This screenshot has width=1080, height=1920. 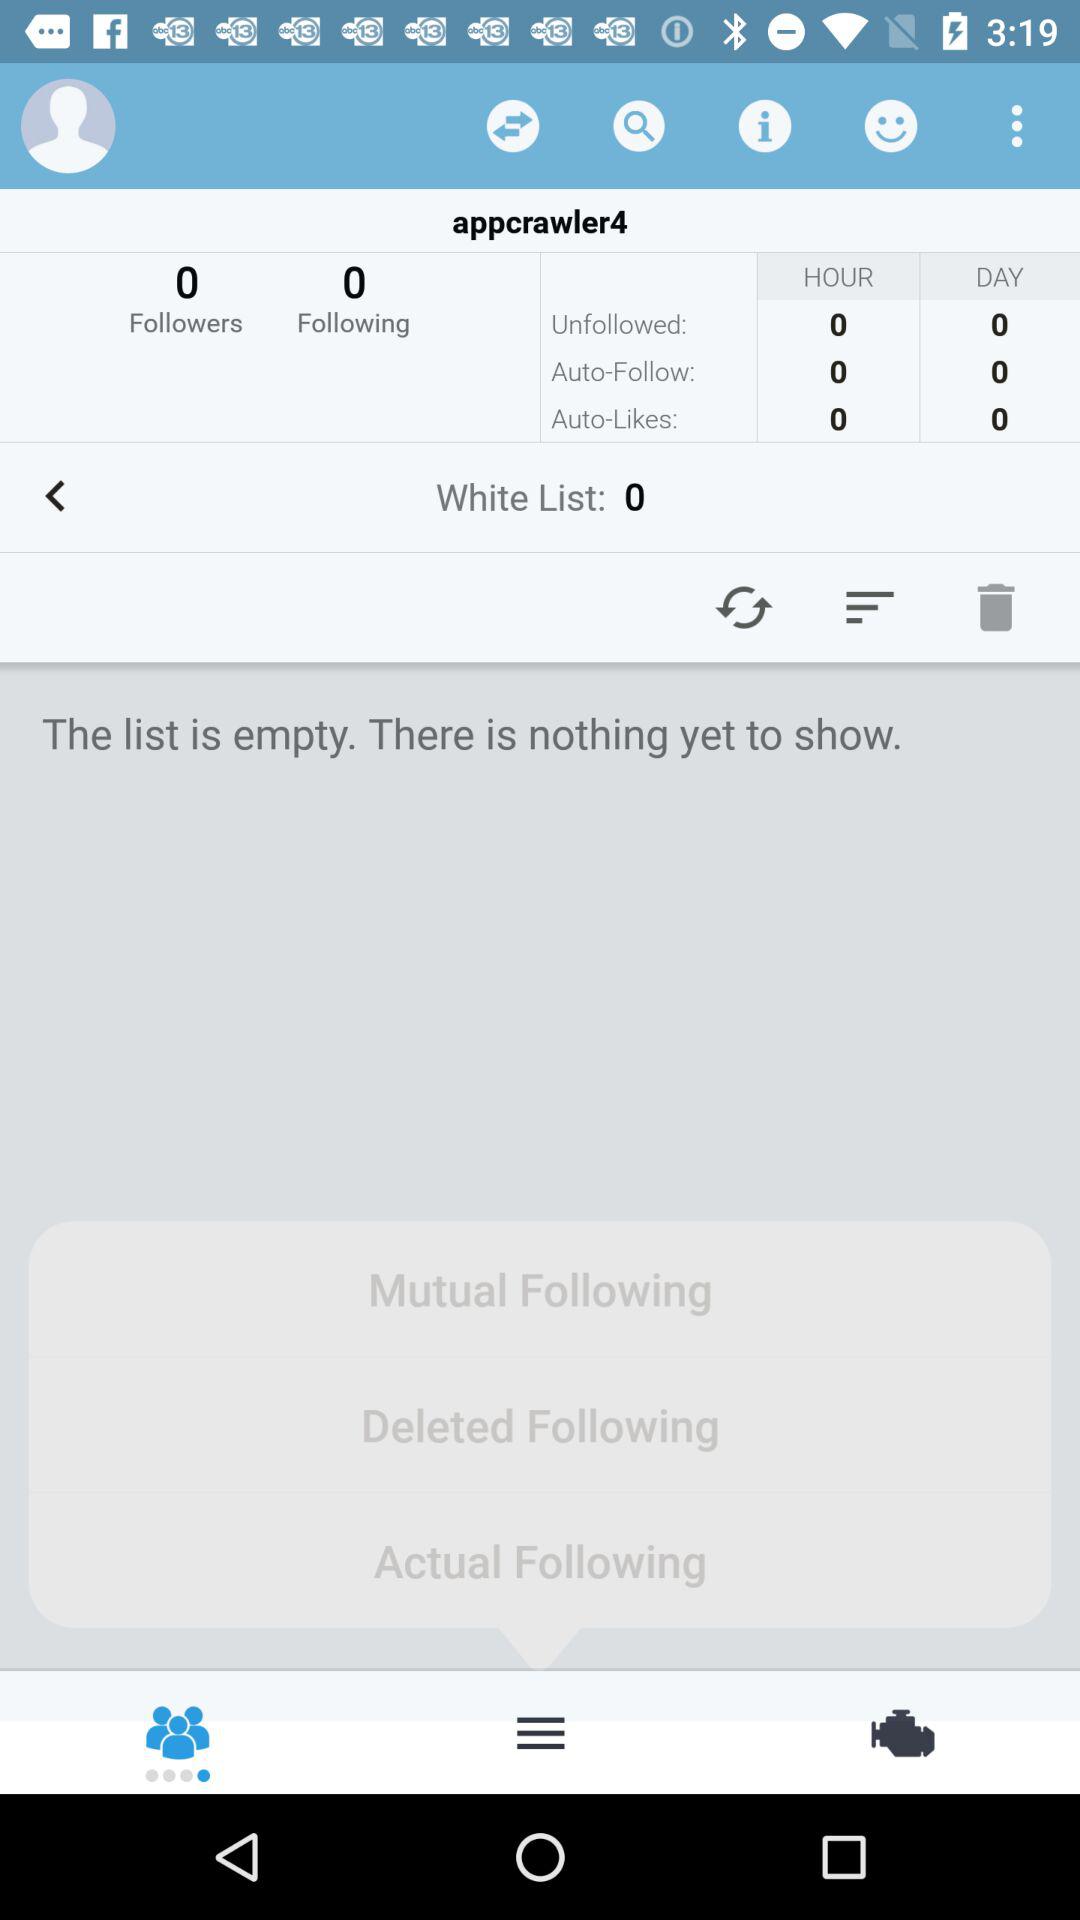 What do you see at coordinates (744, 607) in the screenshot?
I see `refresh icon` at bounding box center [744, 607].